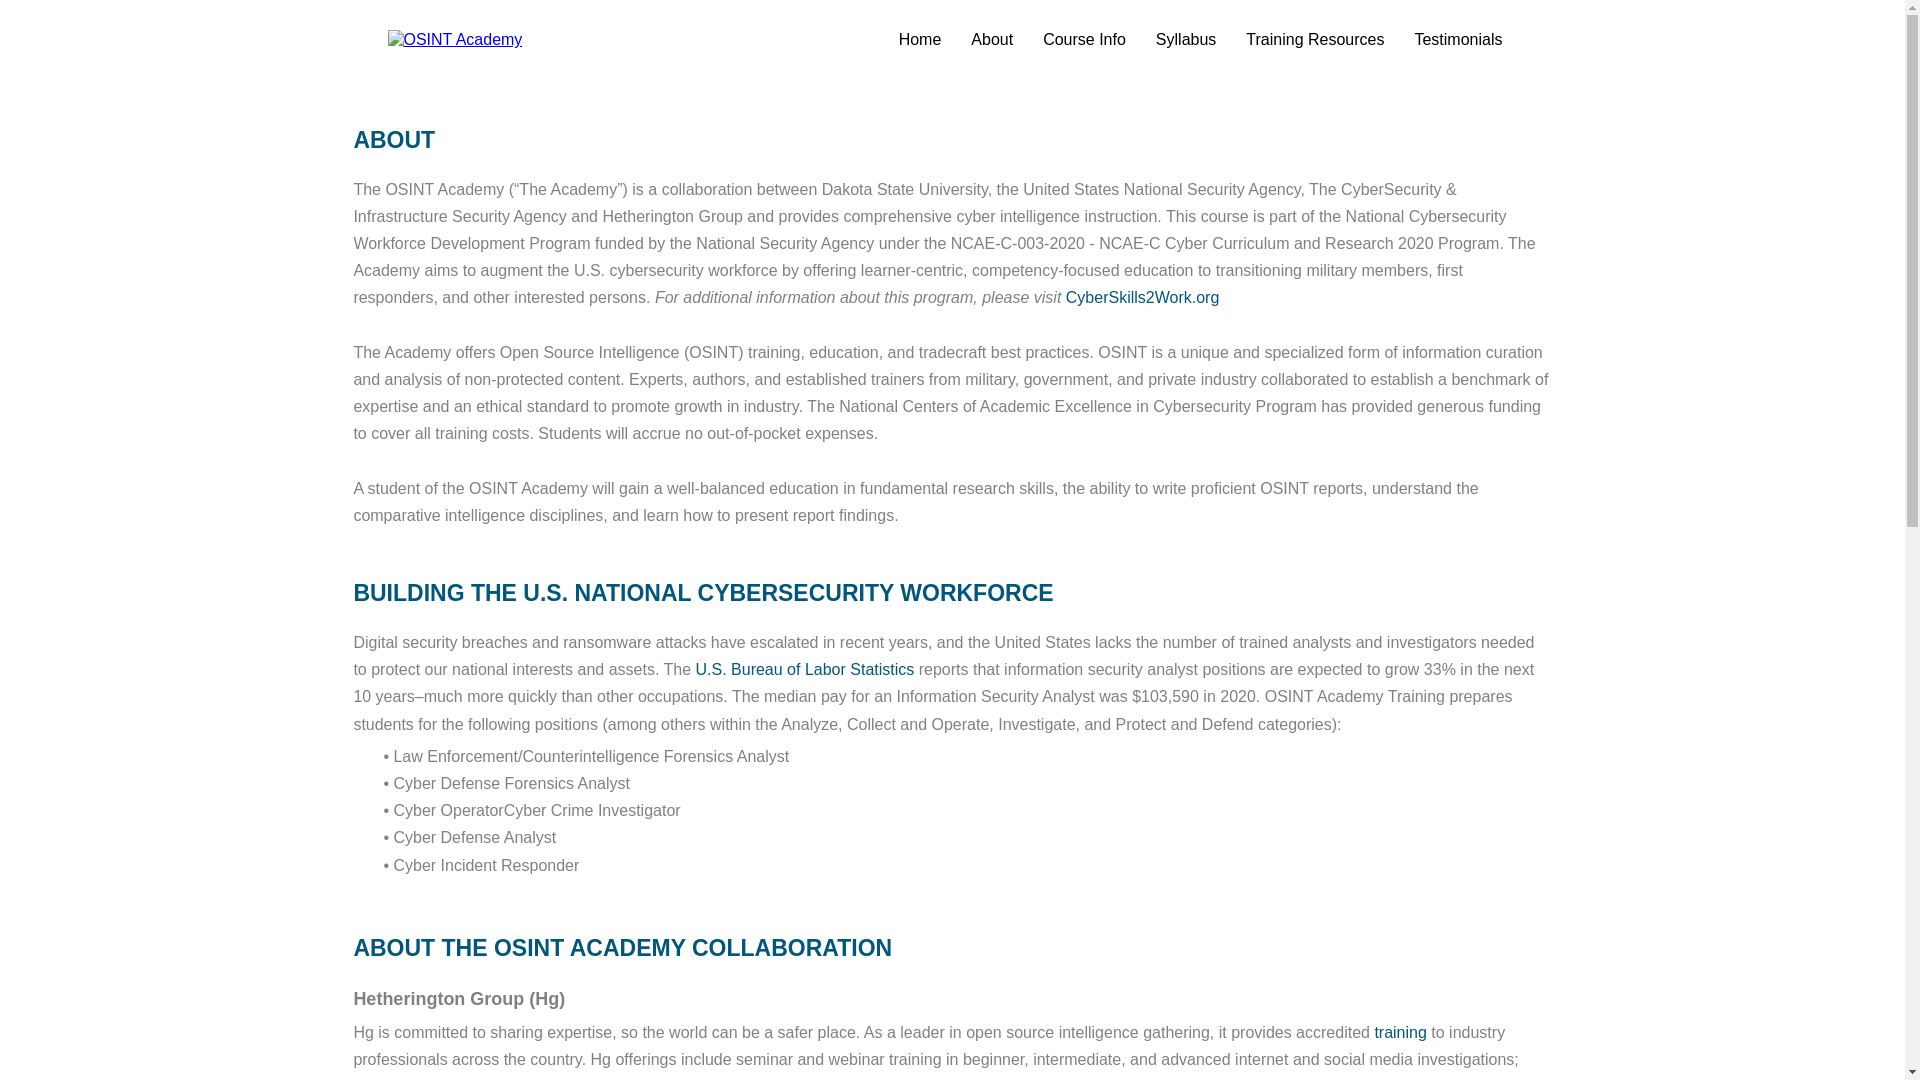 This screenshot has height=1080, width=1920. I want to click on Syllabus, so click(1185, 40).